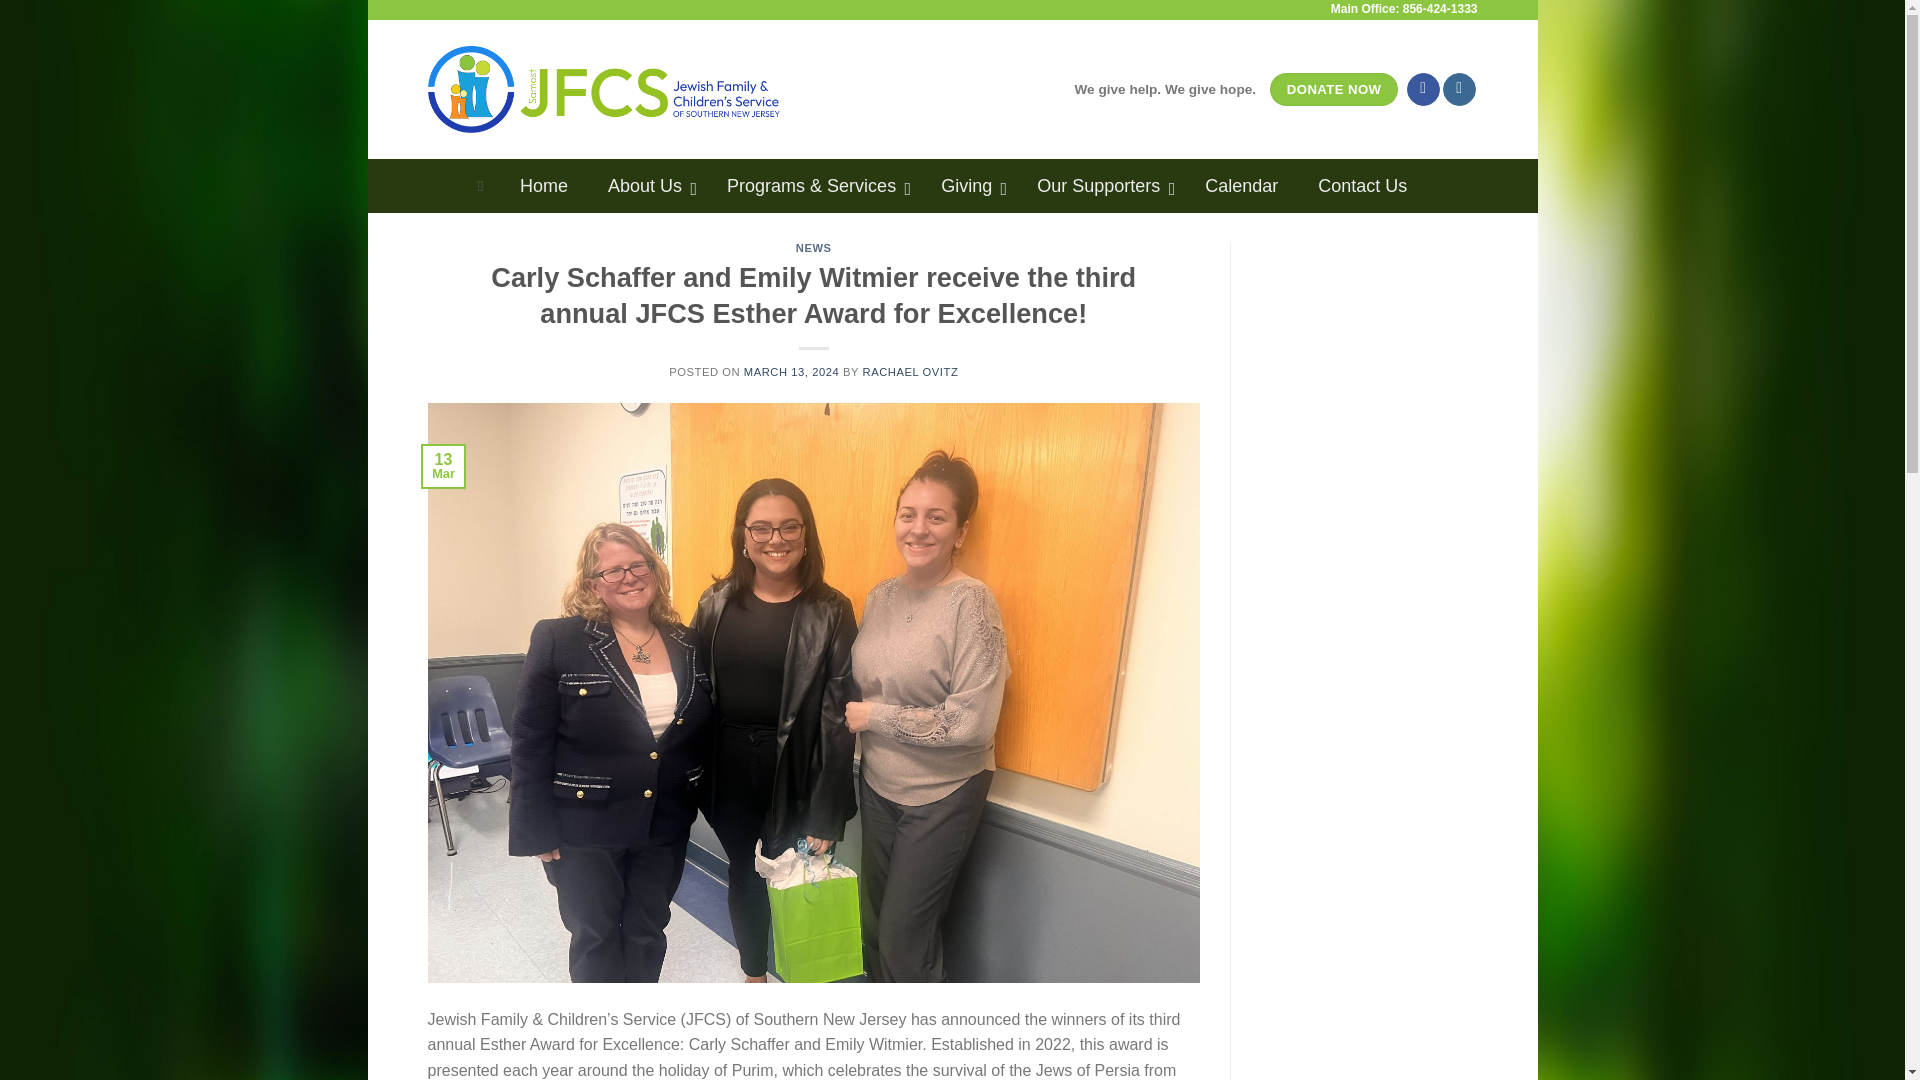 This screenshot has width=1920, height=1080. What do you see at coordinates (646, 185) in the screenshot?
I see `About Us` at bounding box center [646, 185].